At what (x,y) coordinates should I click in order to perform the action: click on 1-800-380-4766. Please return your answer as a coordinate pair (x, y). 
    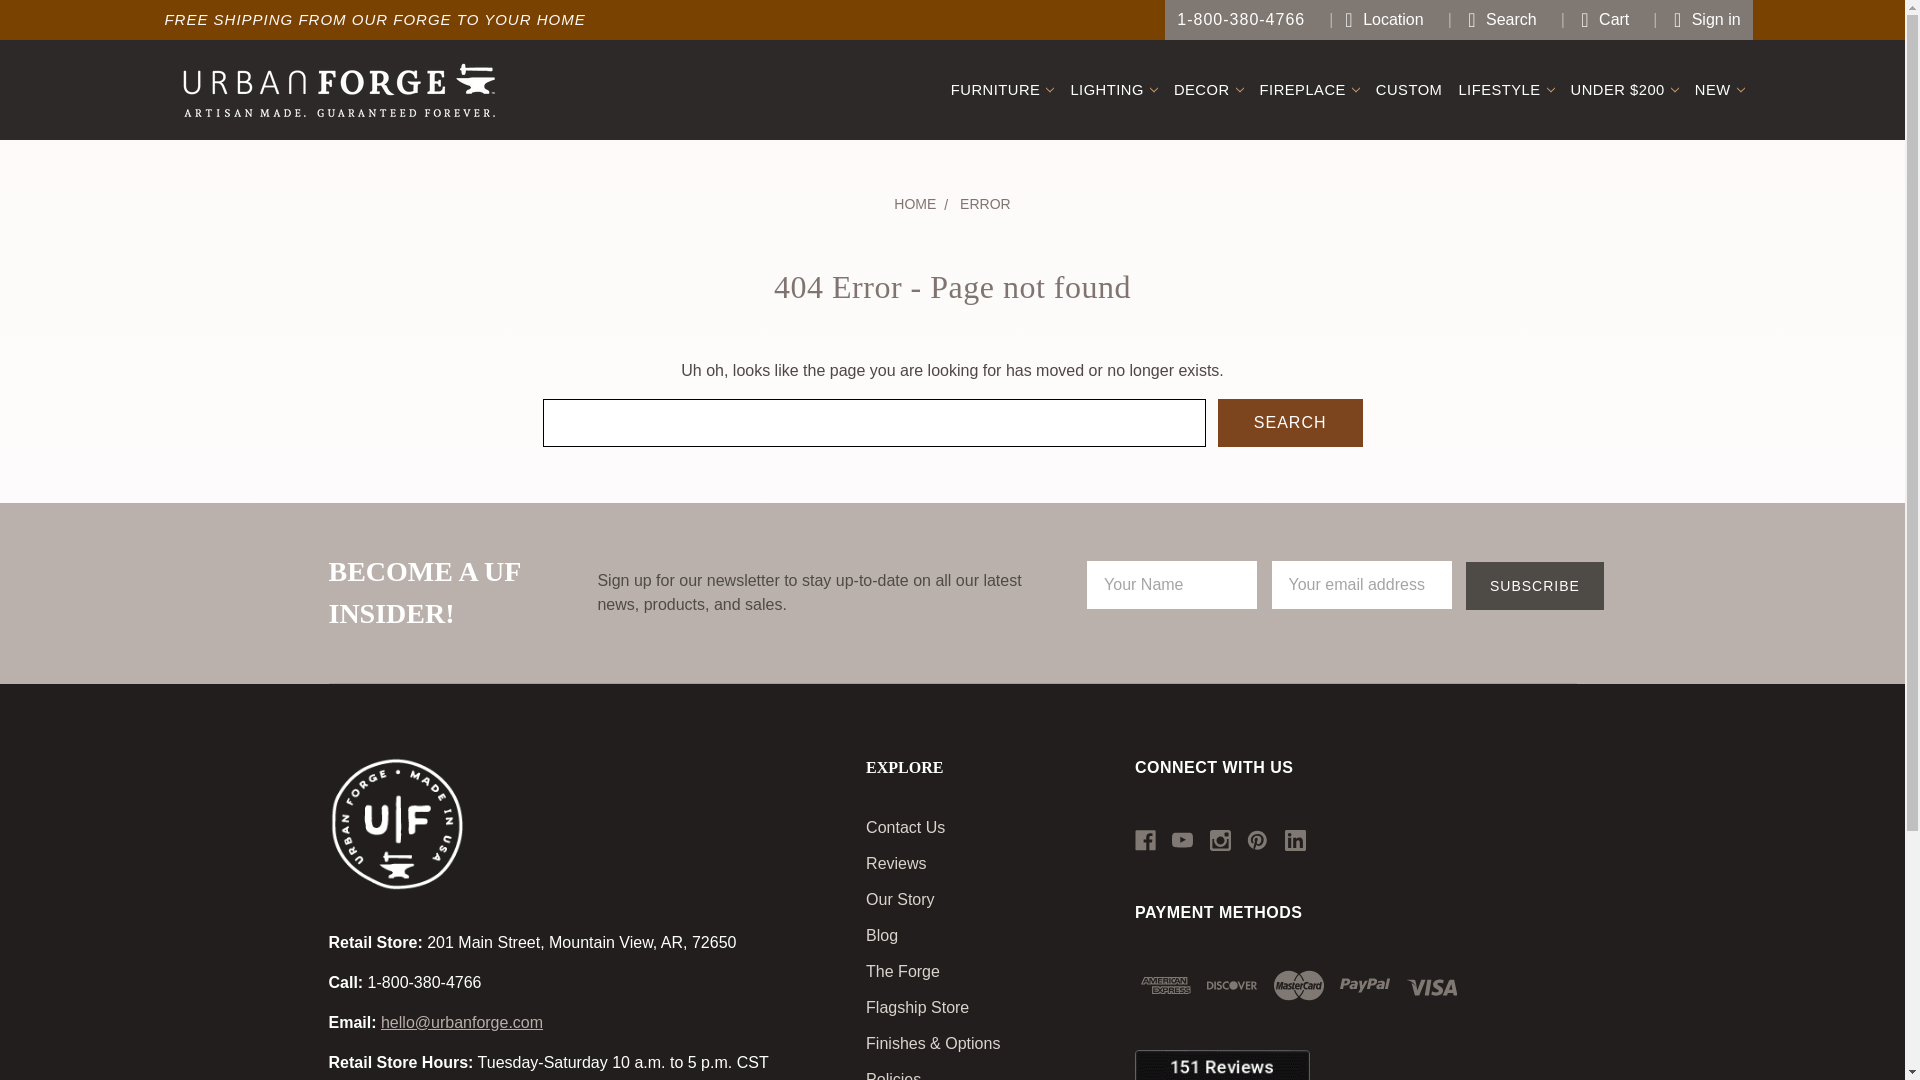
    Looking at the image, I should click on (1241, 20).